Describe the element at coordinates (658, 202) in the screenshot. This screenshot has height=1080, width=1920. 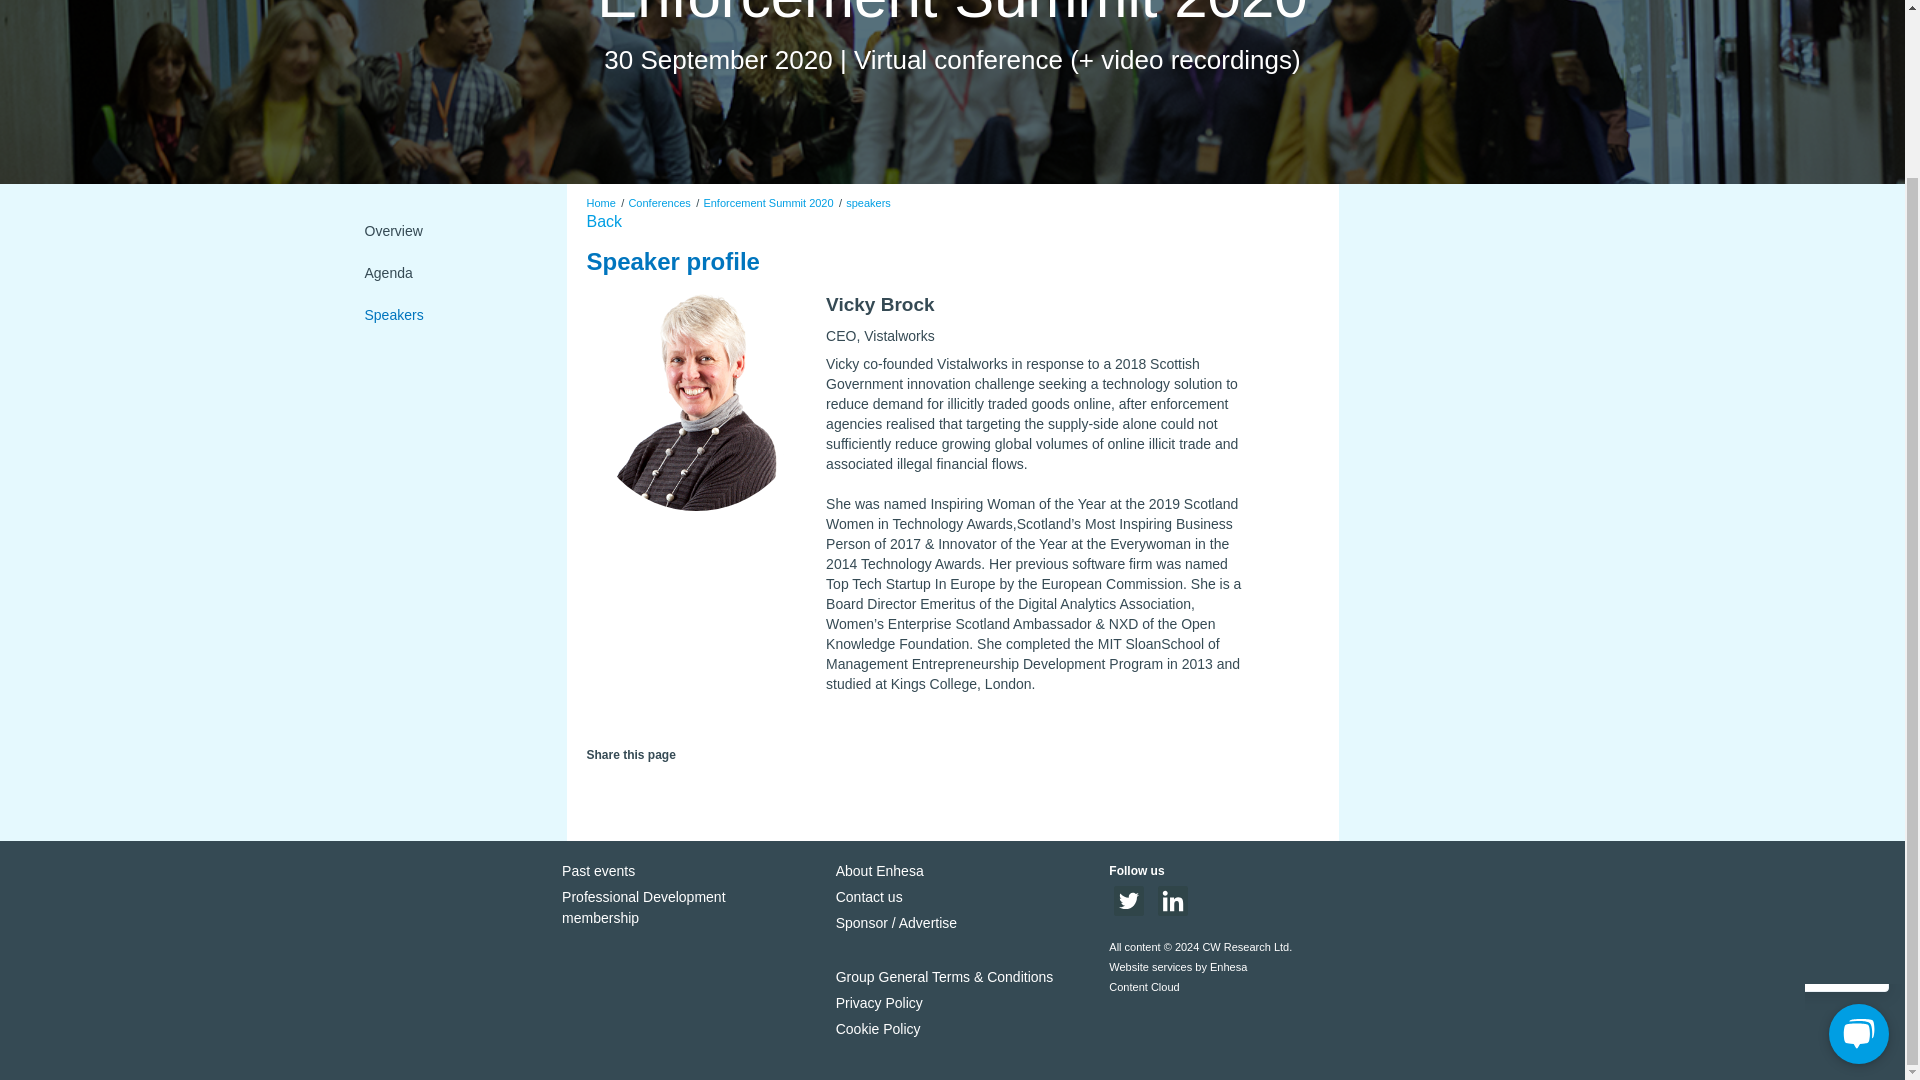
I see `Conferences` at that location.